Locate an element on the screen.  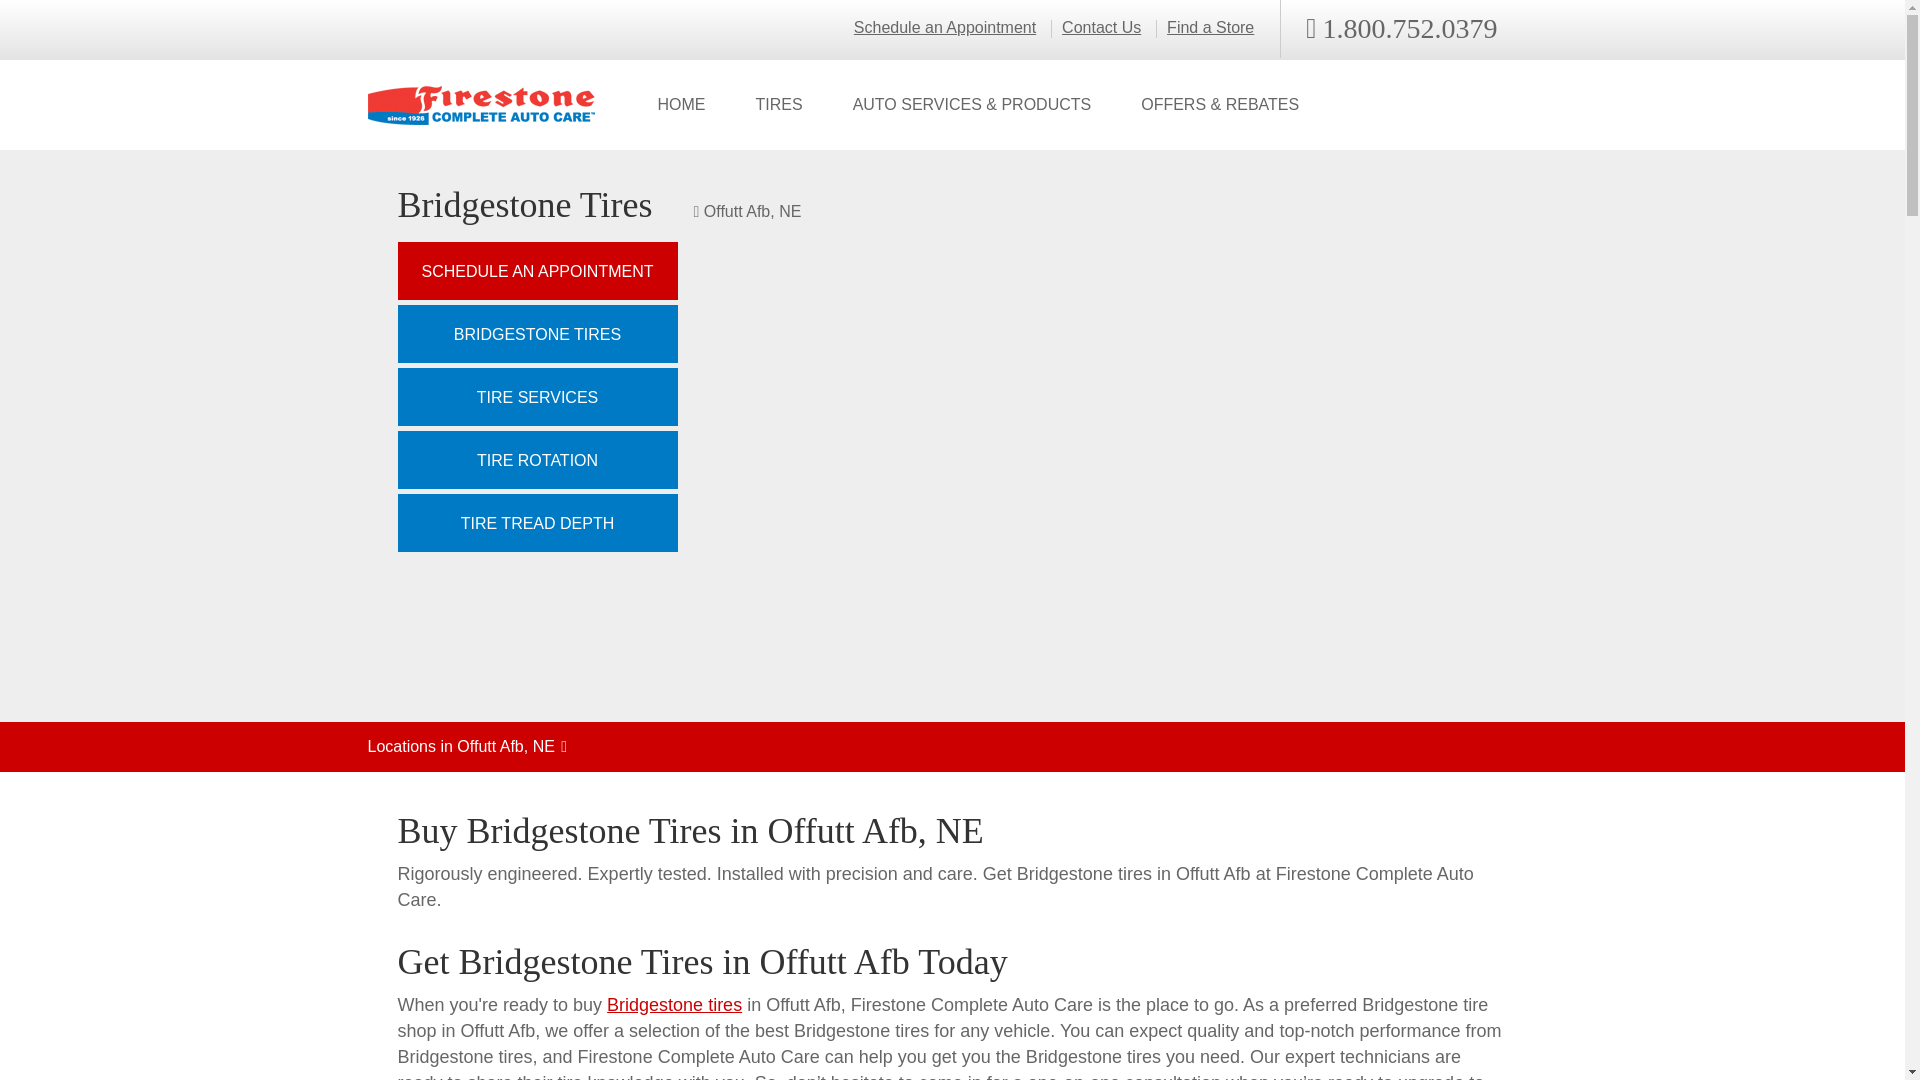
TIRE ROTATION is located at coordinates (537, 460).